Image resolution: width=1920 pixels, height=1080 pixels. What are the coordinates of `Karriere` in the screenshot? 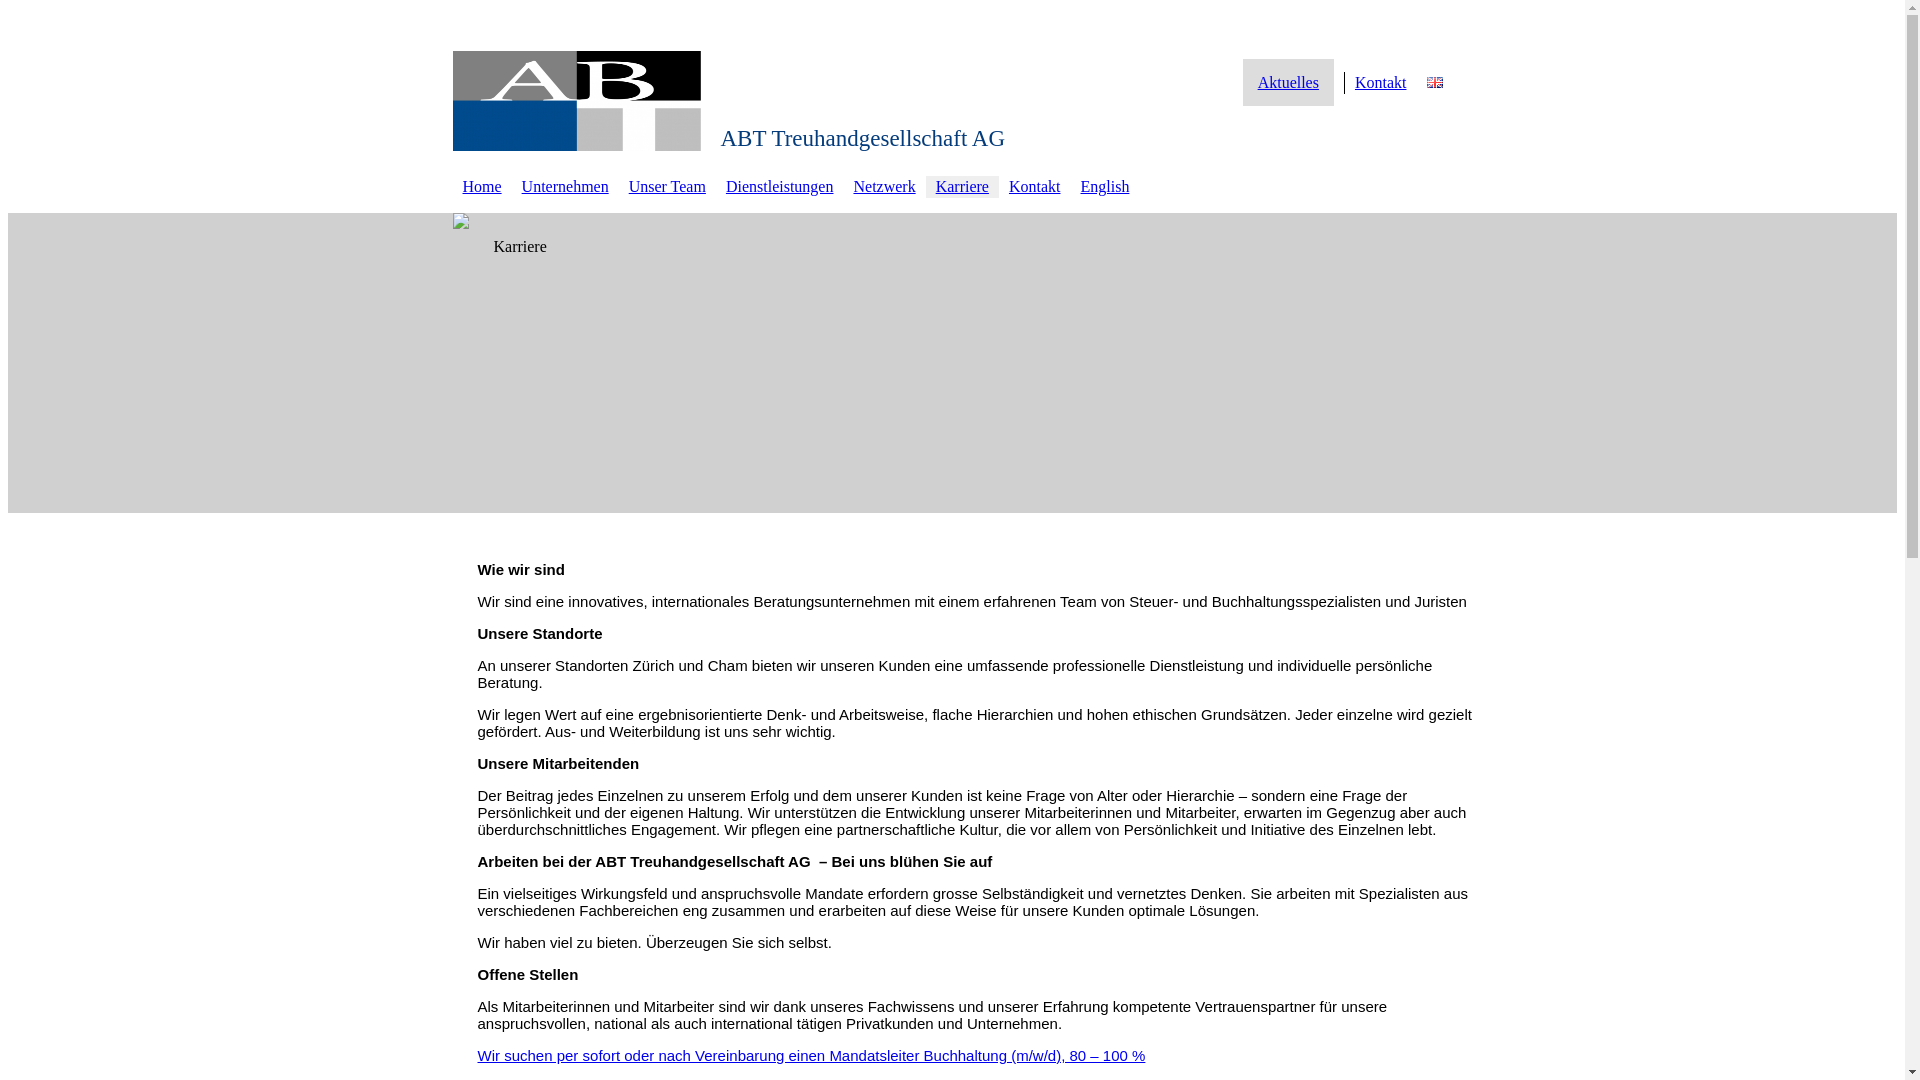 It's located at (962, 186).